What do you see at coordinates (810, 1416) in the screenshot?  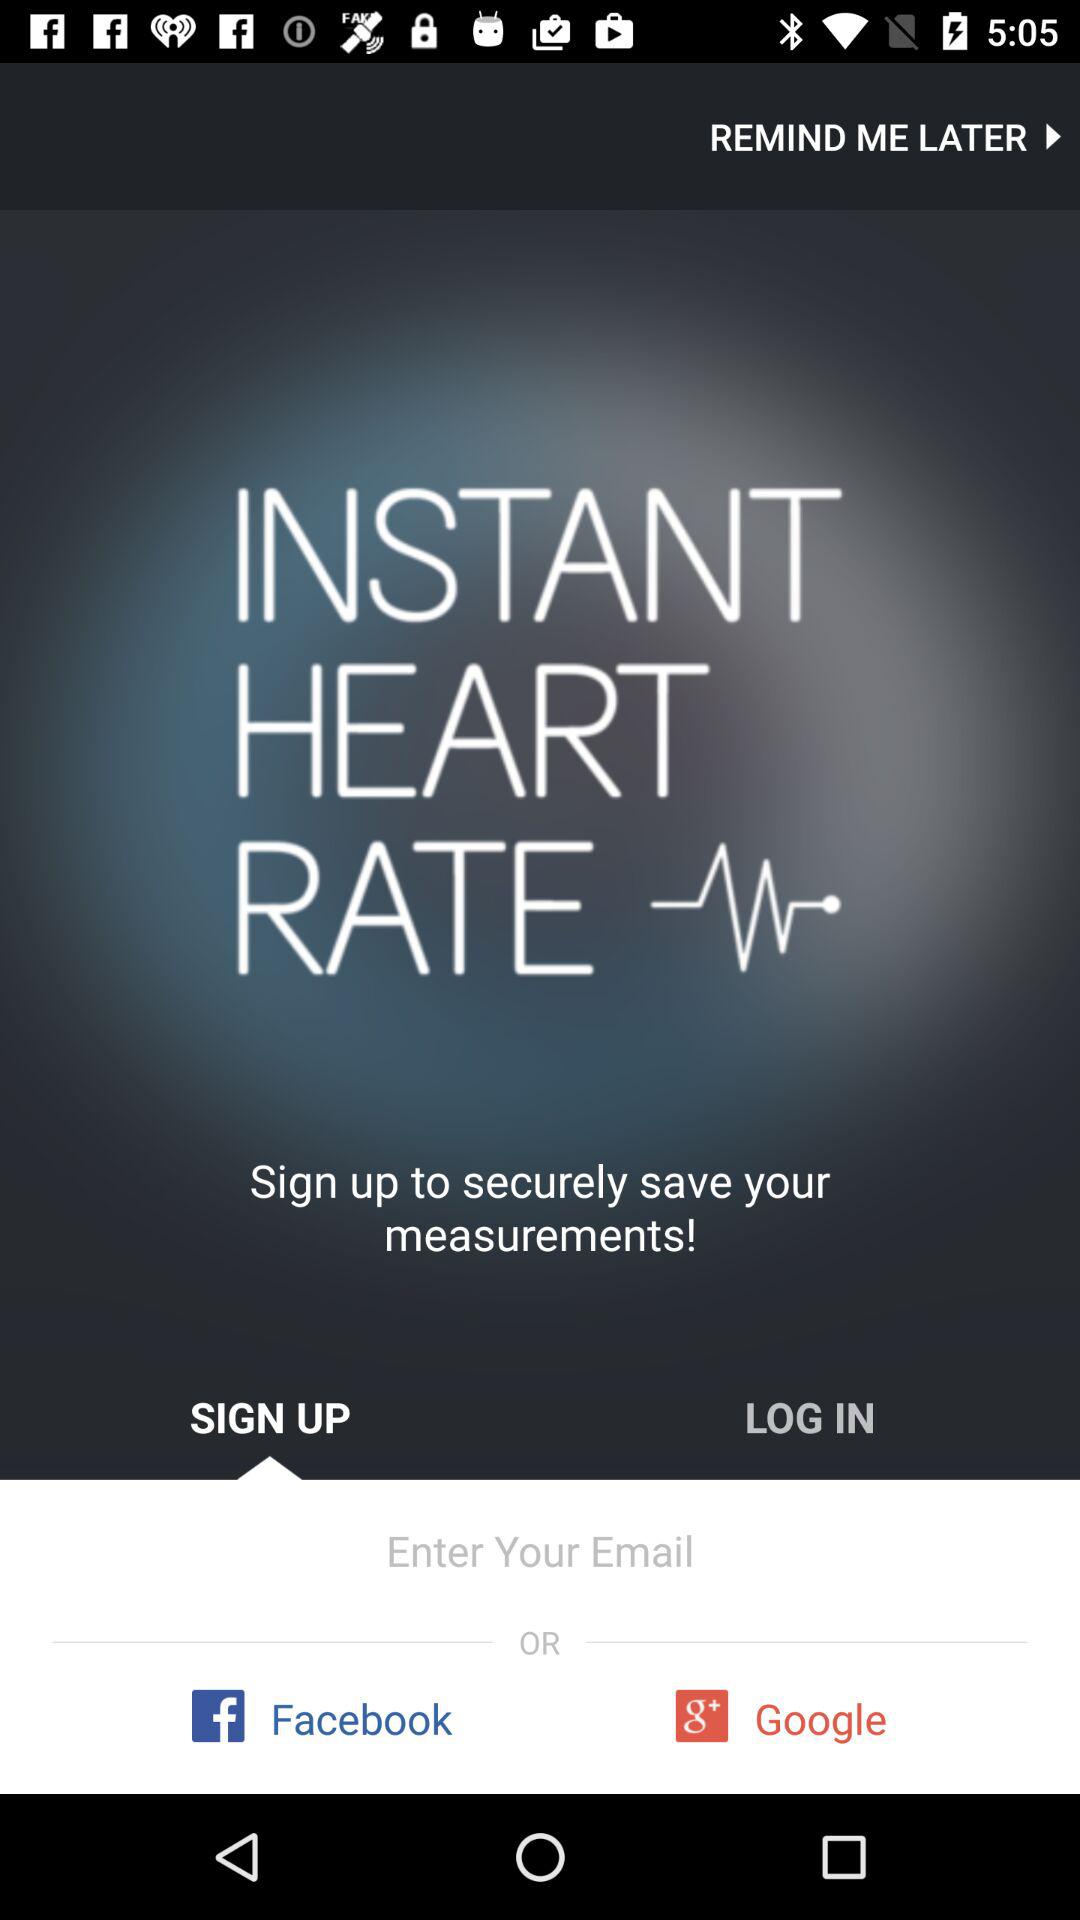 I see `turn off the item below the sign up to item` at bounding box center [810, 1416].